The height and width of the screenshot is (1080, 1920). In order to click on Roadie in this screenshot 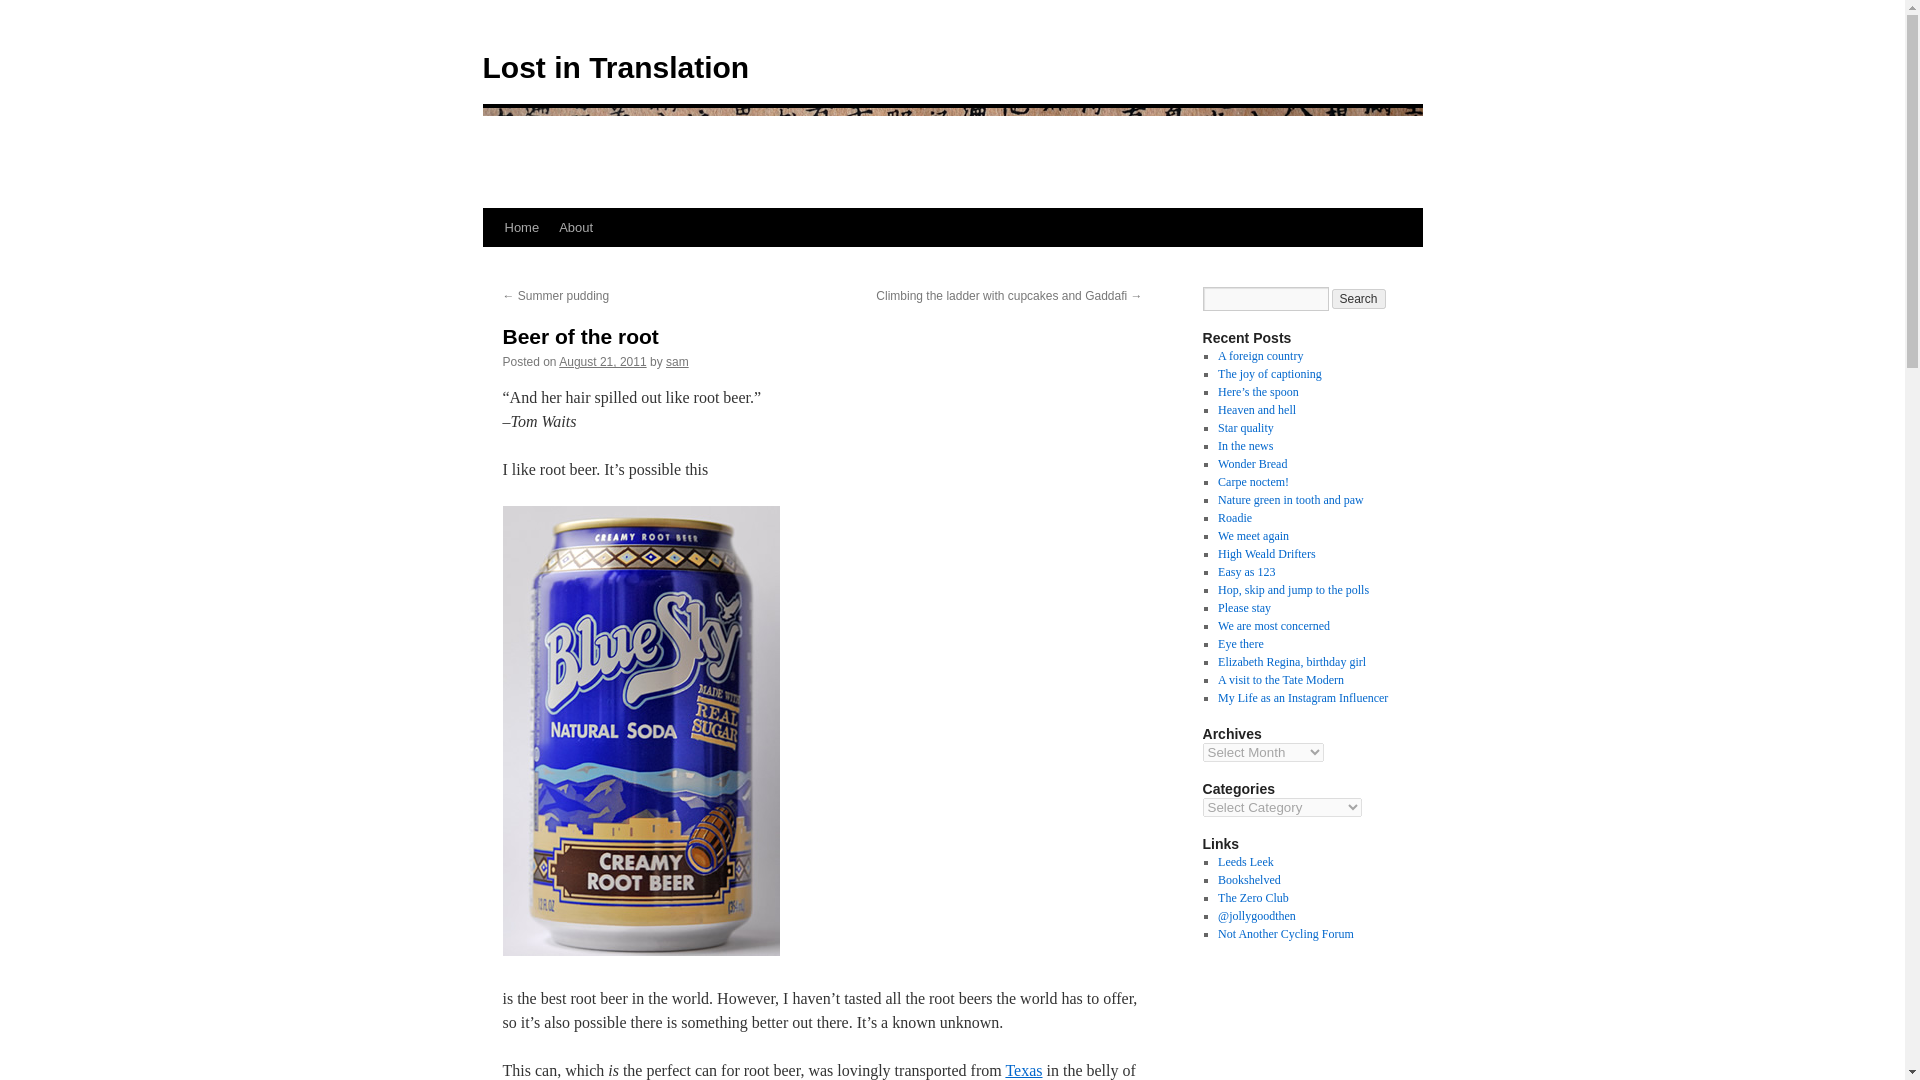, I will do `click(1234, 517)`.